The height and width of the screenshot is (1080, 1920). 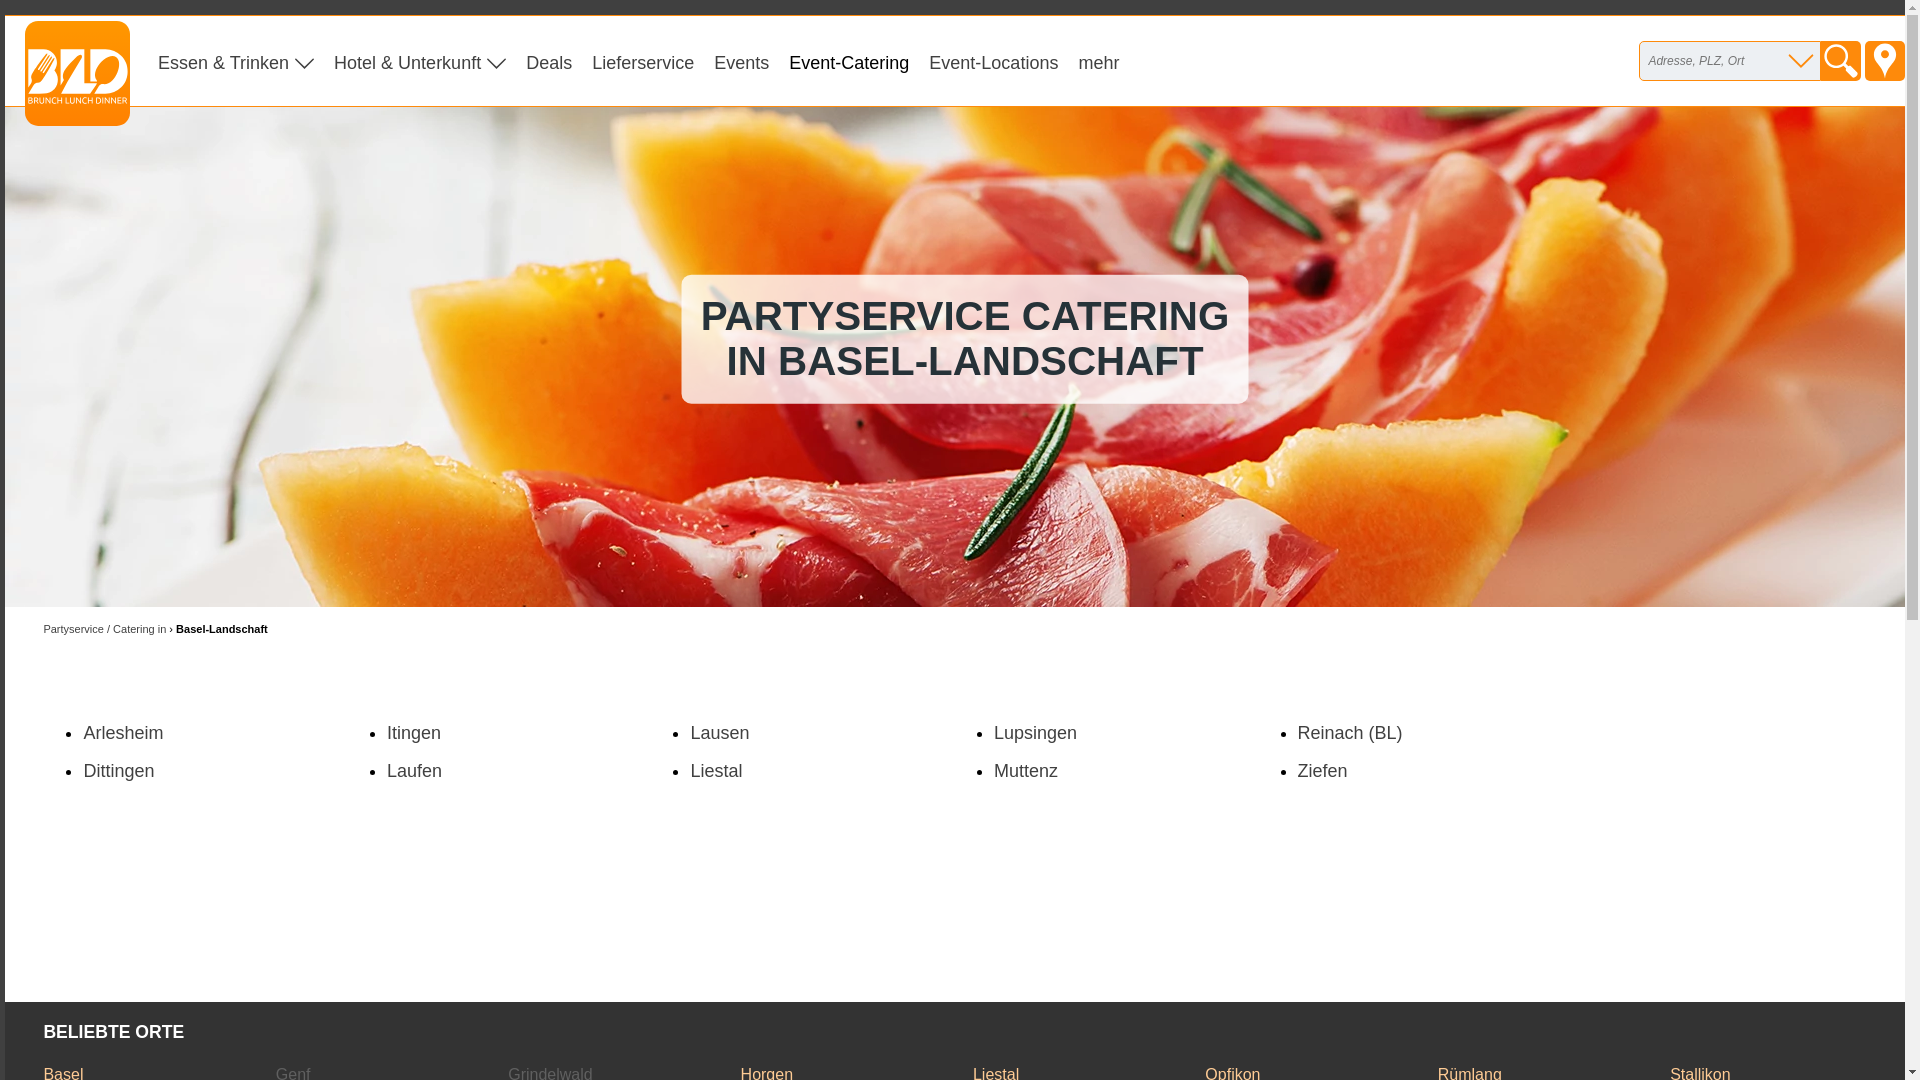 What do you see at coordinates (849, 62) in the screenshot?
I see `Event-Catering` at bounding box center [849, 62].